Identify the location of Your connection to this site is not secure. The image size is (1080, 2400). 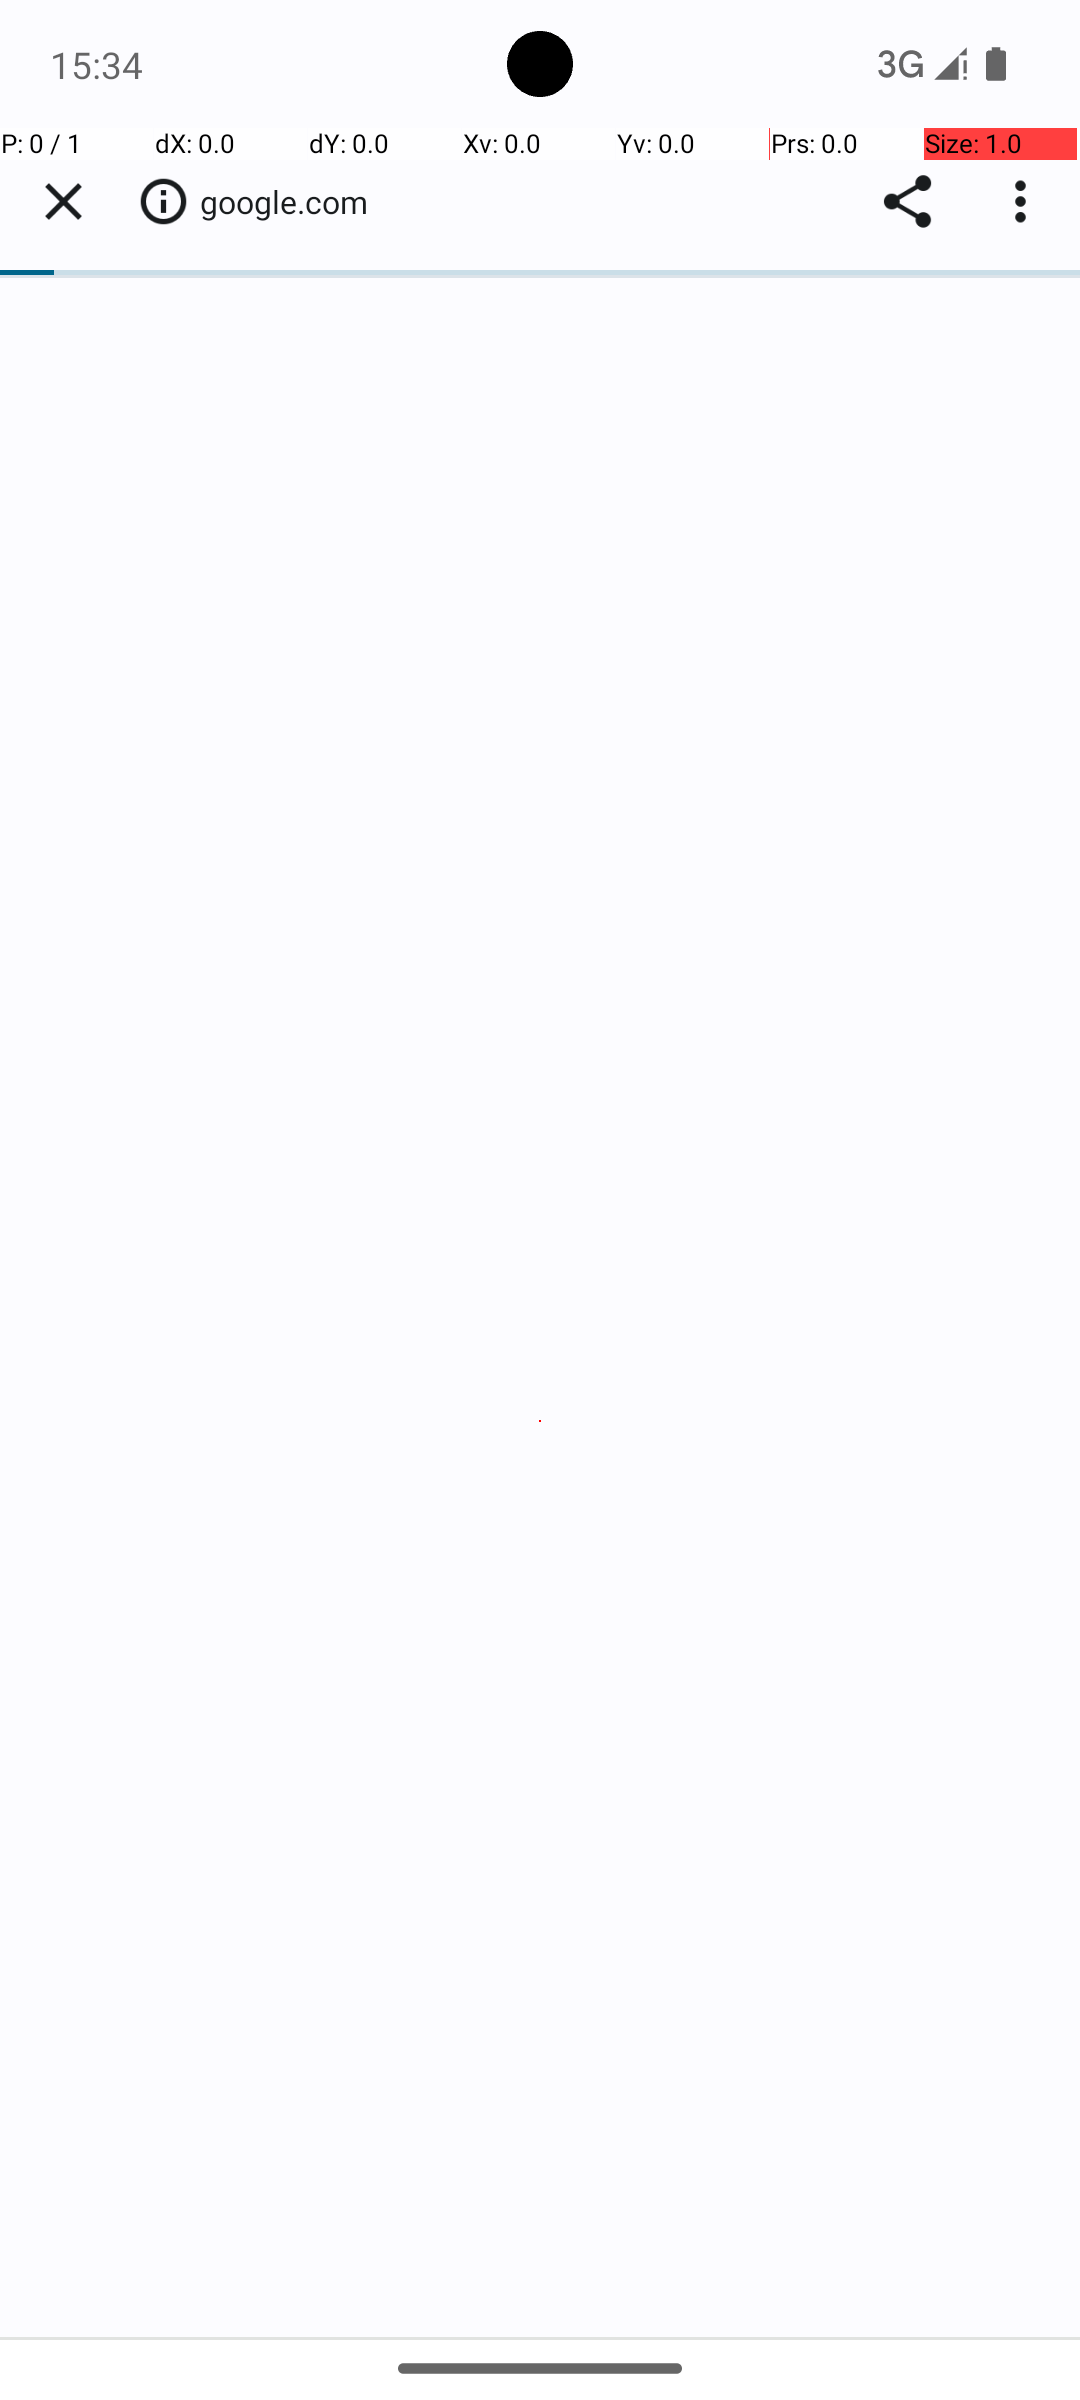
(163, 201).